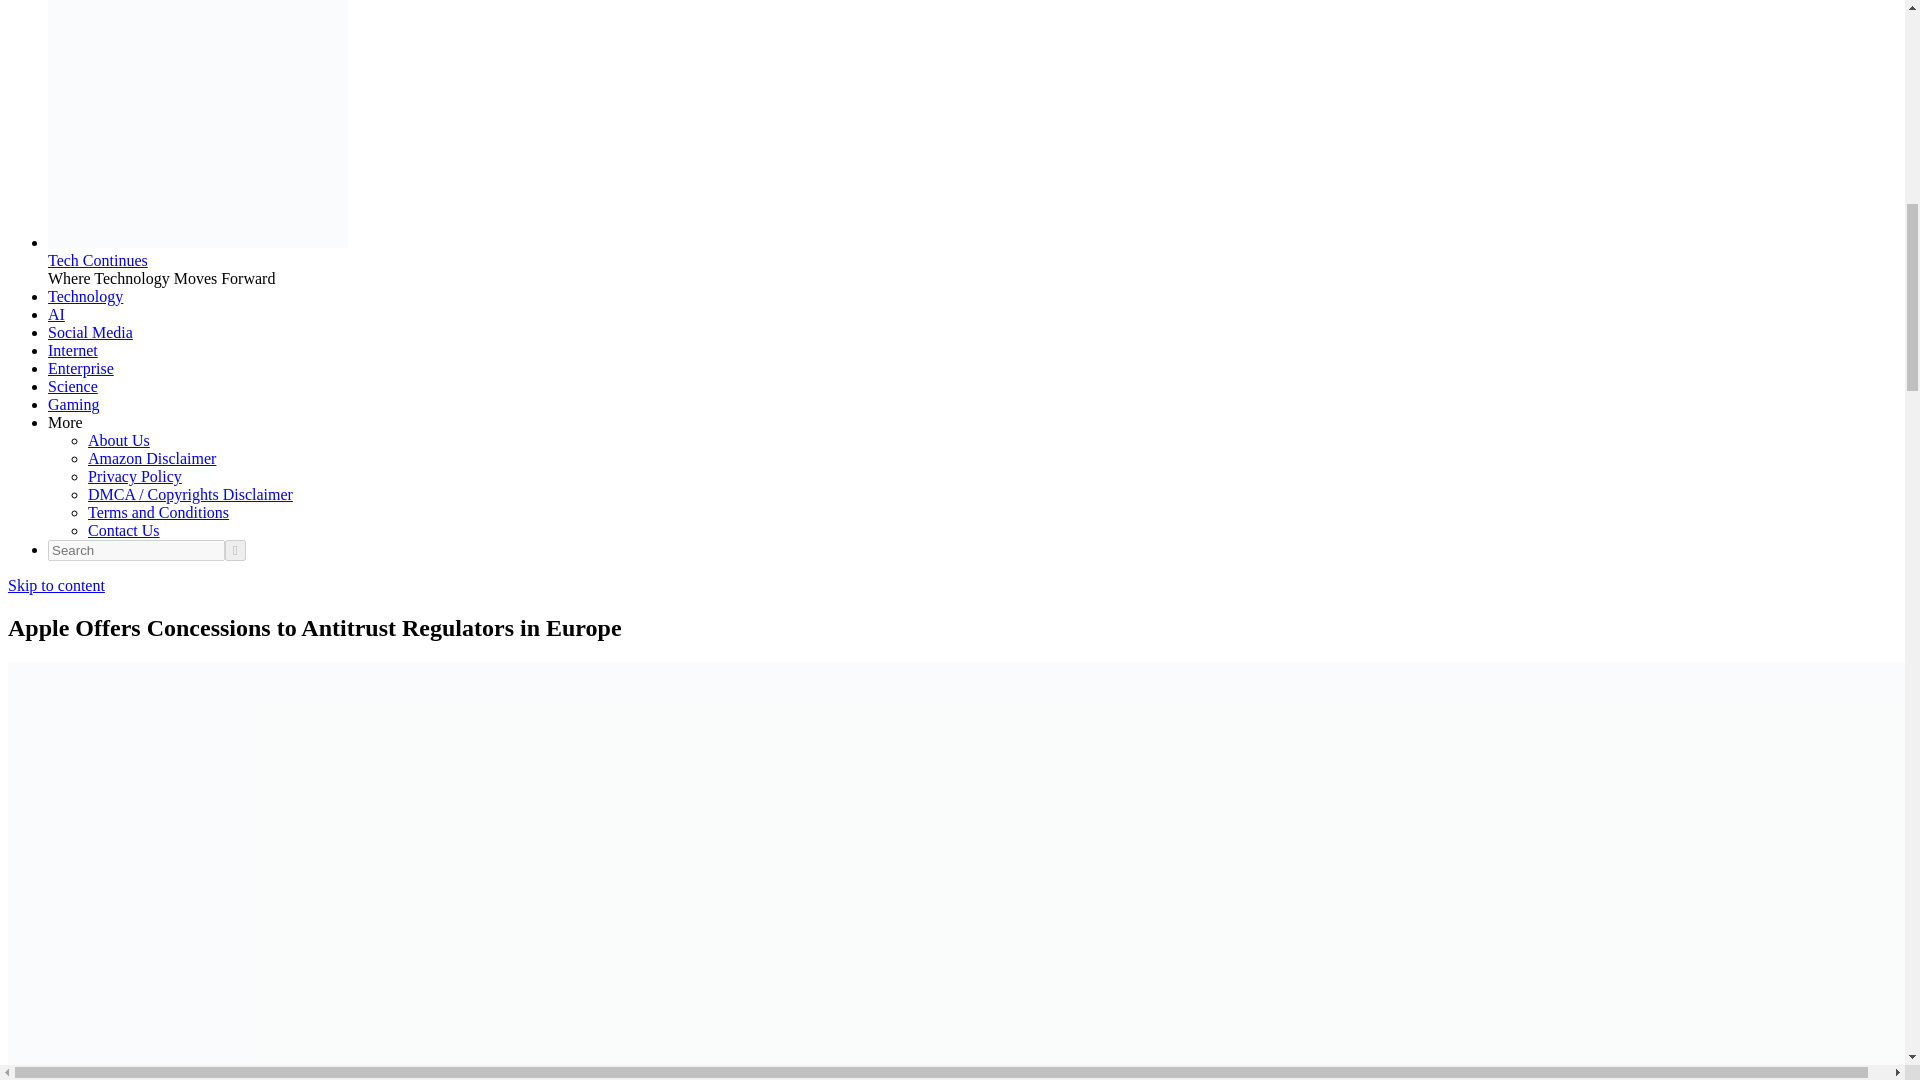  Describe the element at coordinates (158, 512) in the screenshot. I see `Terms and Conditions` at that location.